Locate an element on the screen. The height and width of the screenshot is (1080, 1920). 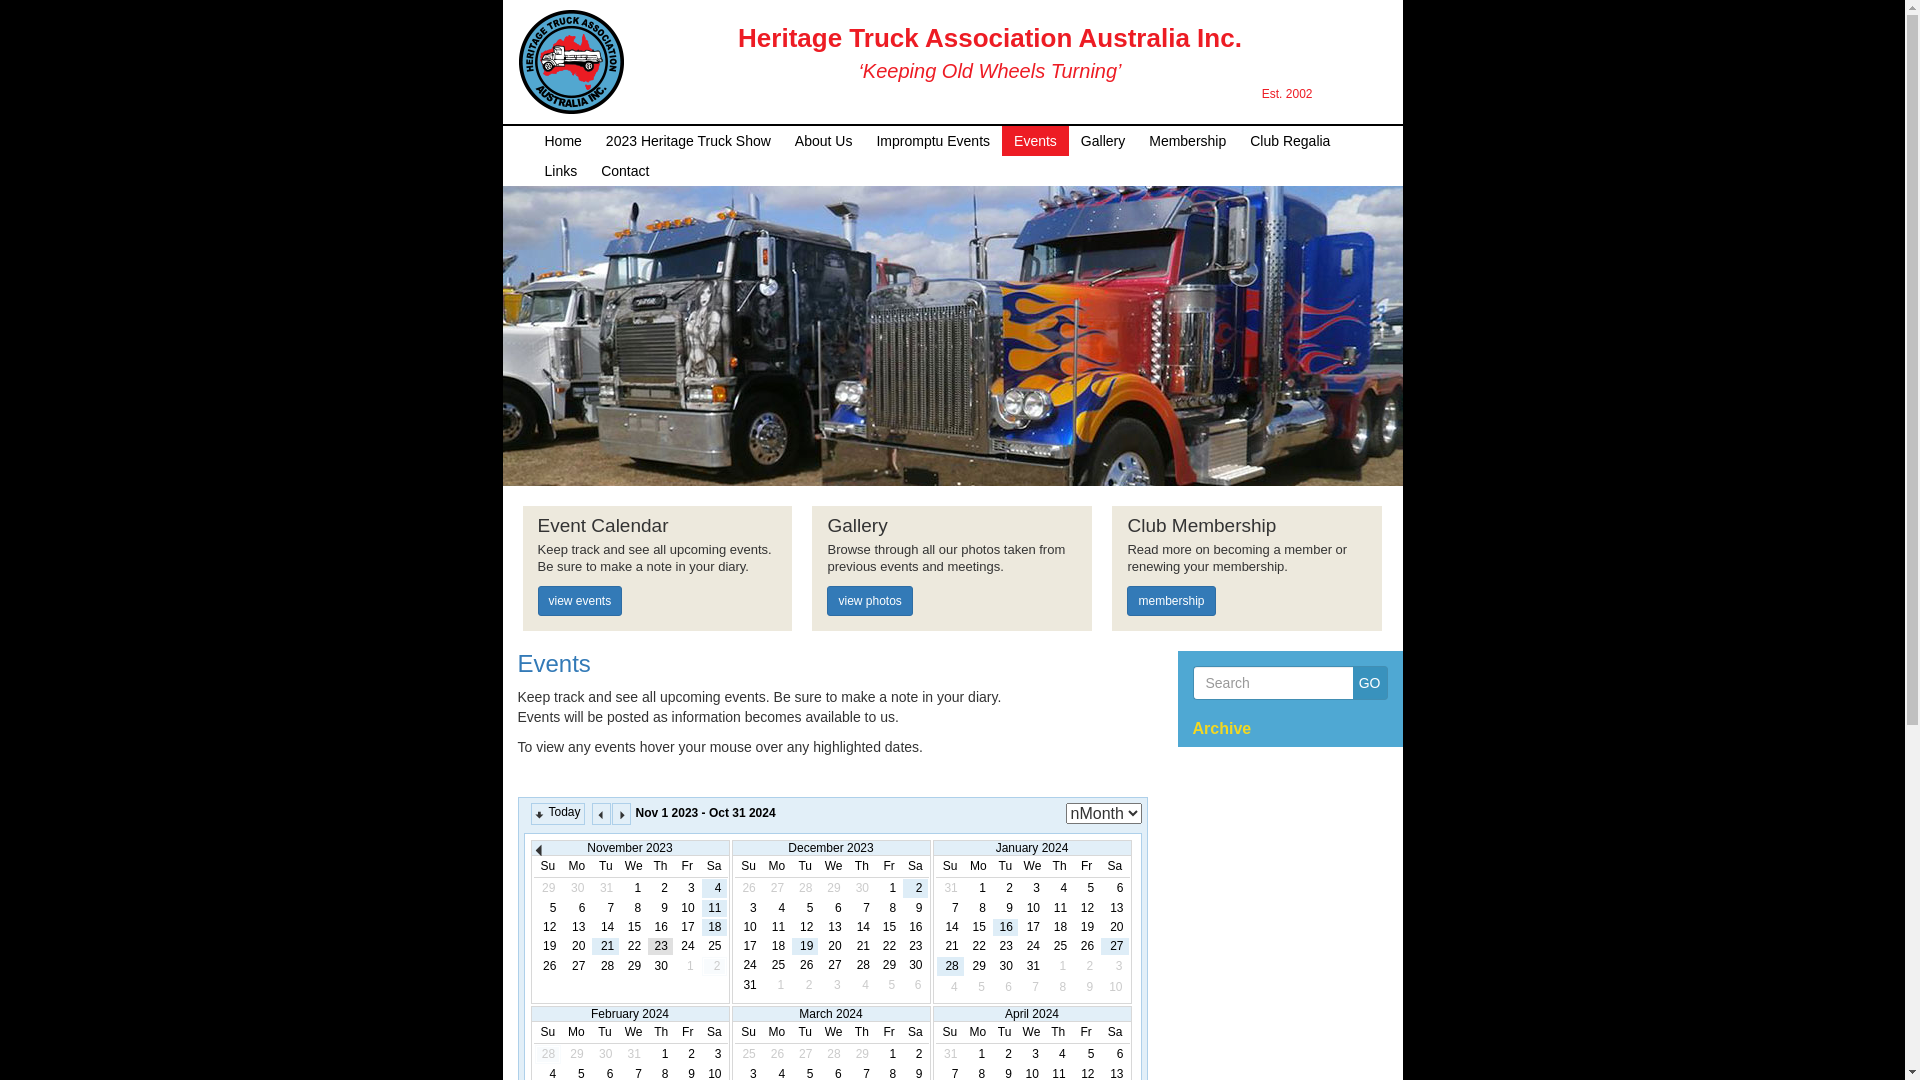
2 is located at coordinates (660, 888).